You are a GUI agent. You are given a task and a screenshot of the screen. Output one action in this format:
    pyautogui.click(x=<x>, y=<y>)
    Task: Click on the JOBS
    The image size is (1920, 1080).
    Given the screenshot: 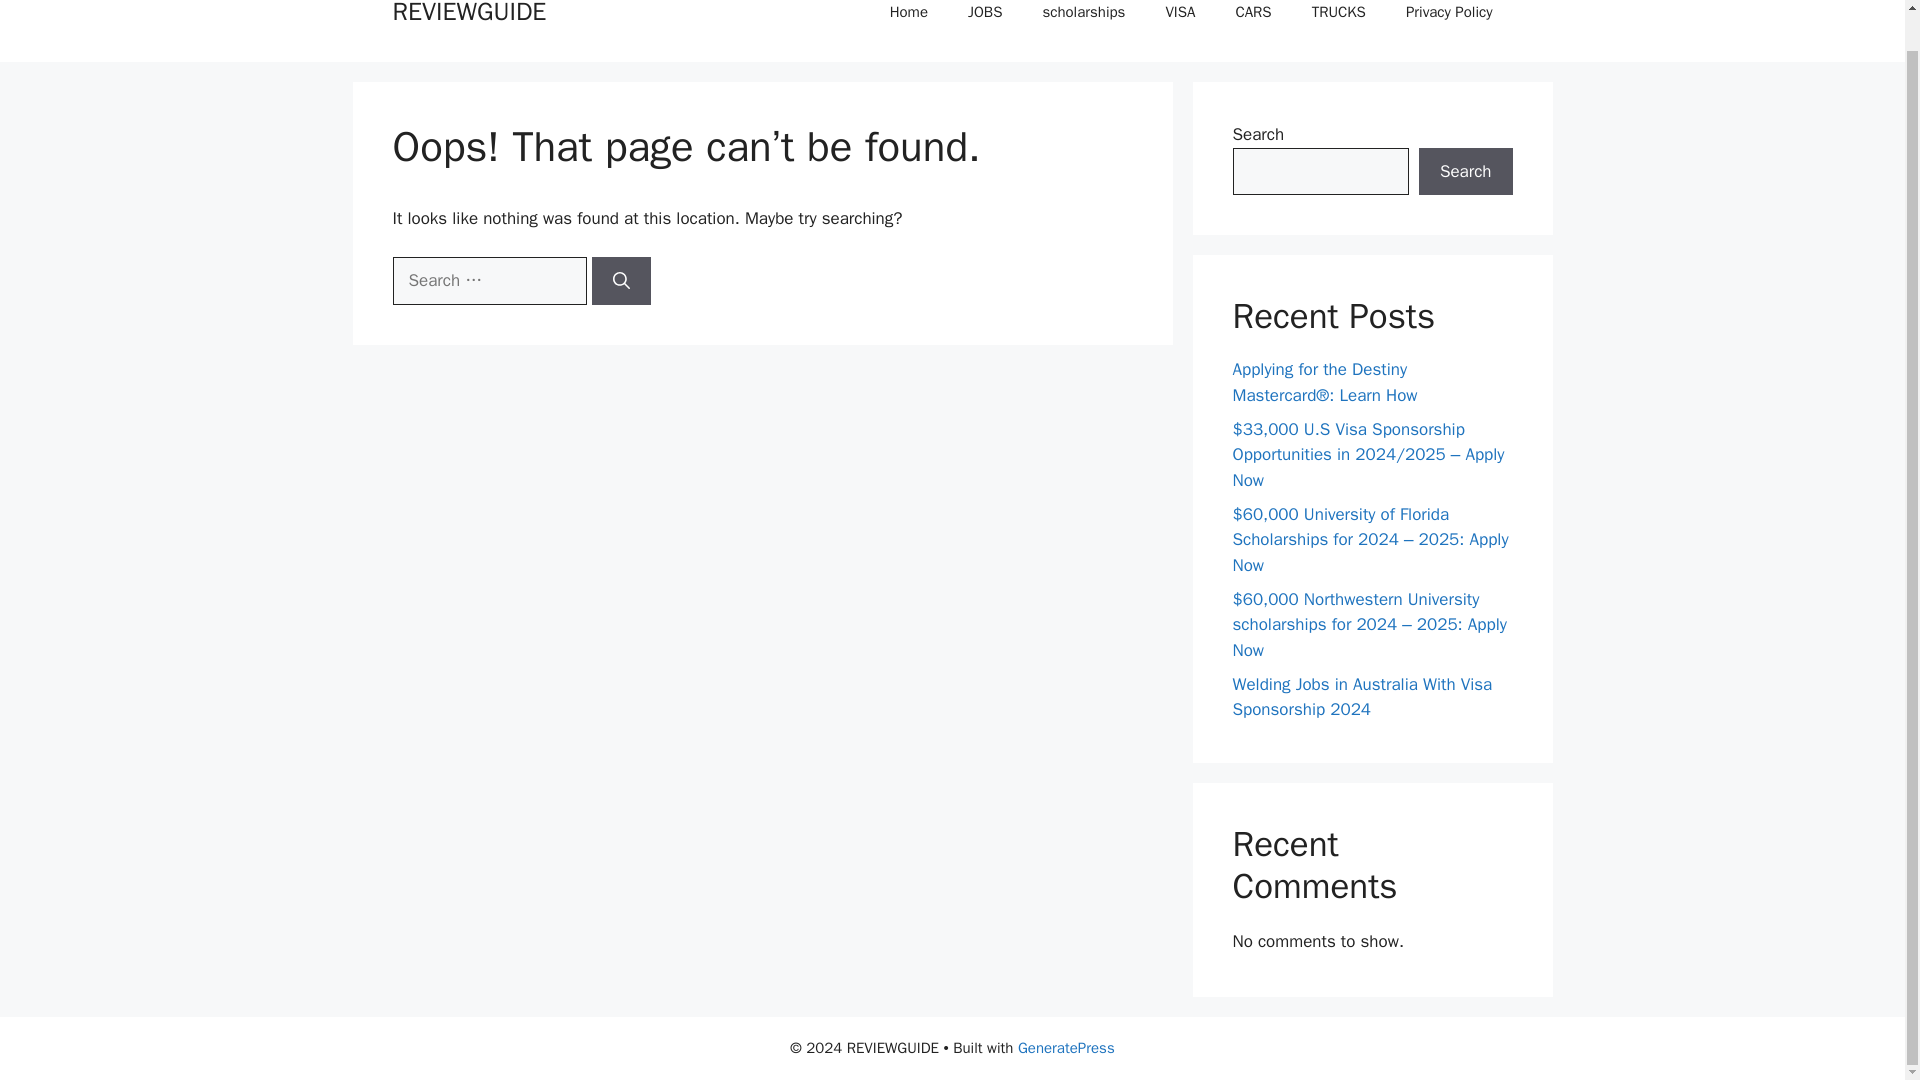 What is the action you would take?
    pyautogui.click(x=984, y=21)
    